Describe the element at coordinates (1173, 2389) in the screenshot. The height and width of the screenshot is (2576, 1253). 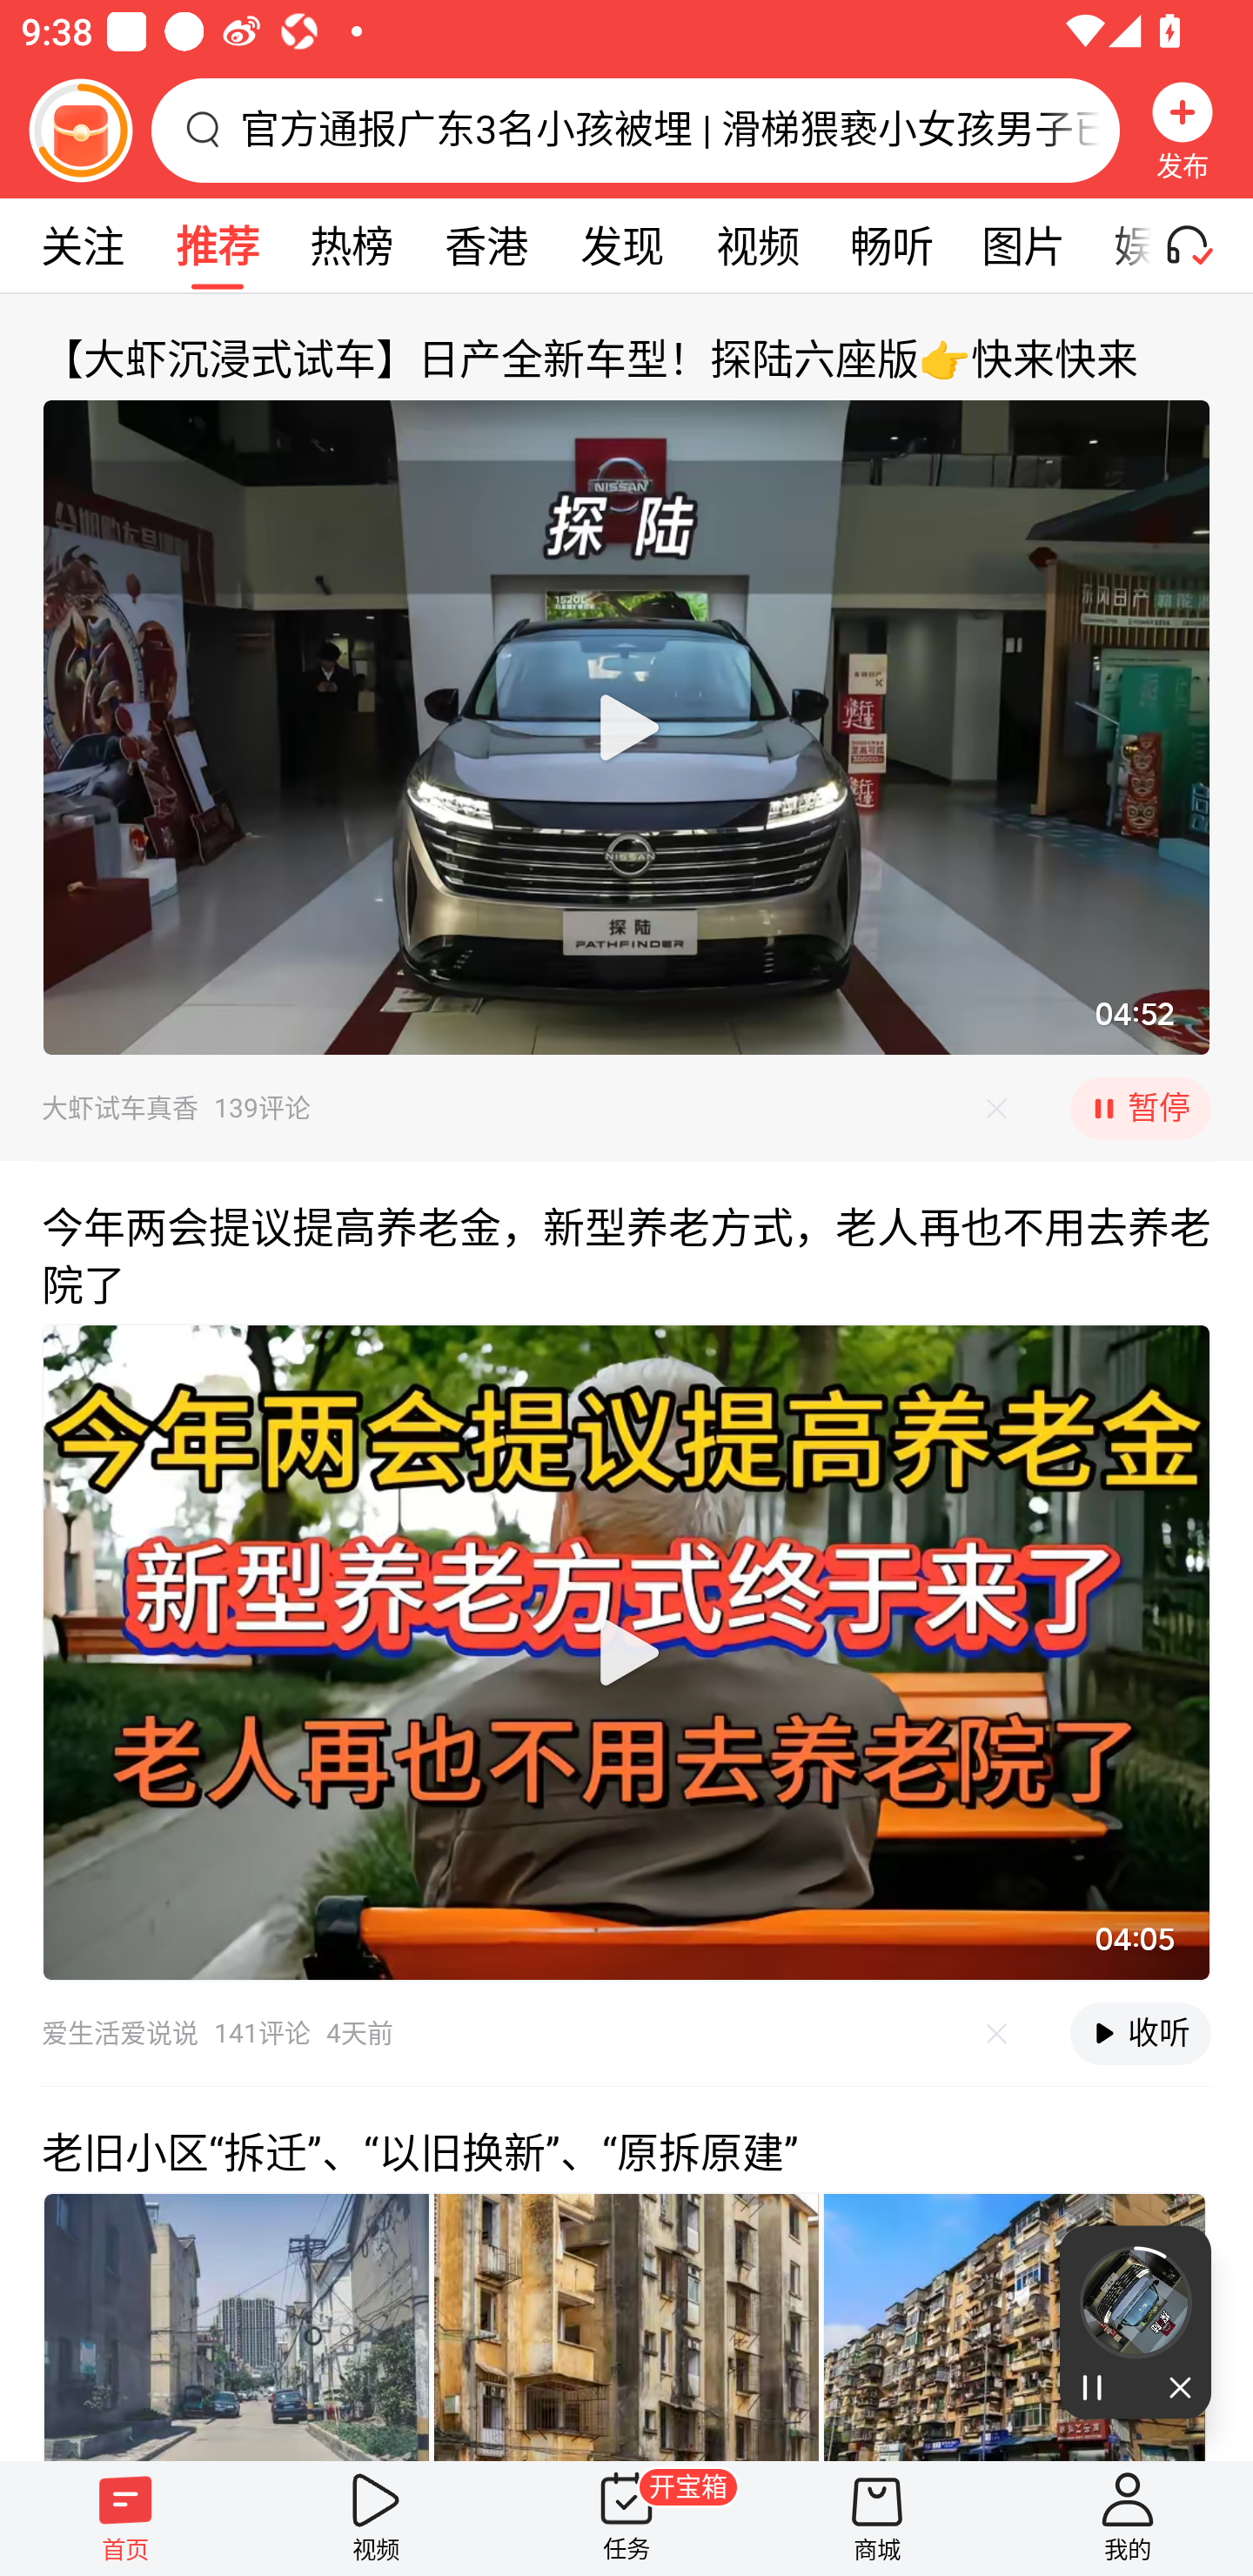
I see `关闭` at that location.